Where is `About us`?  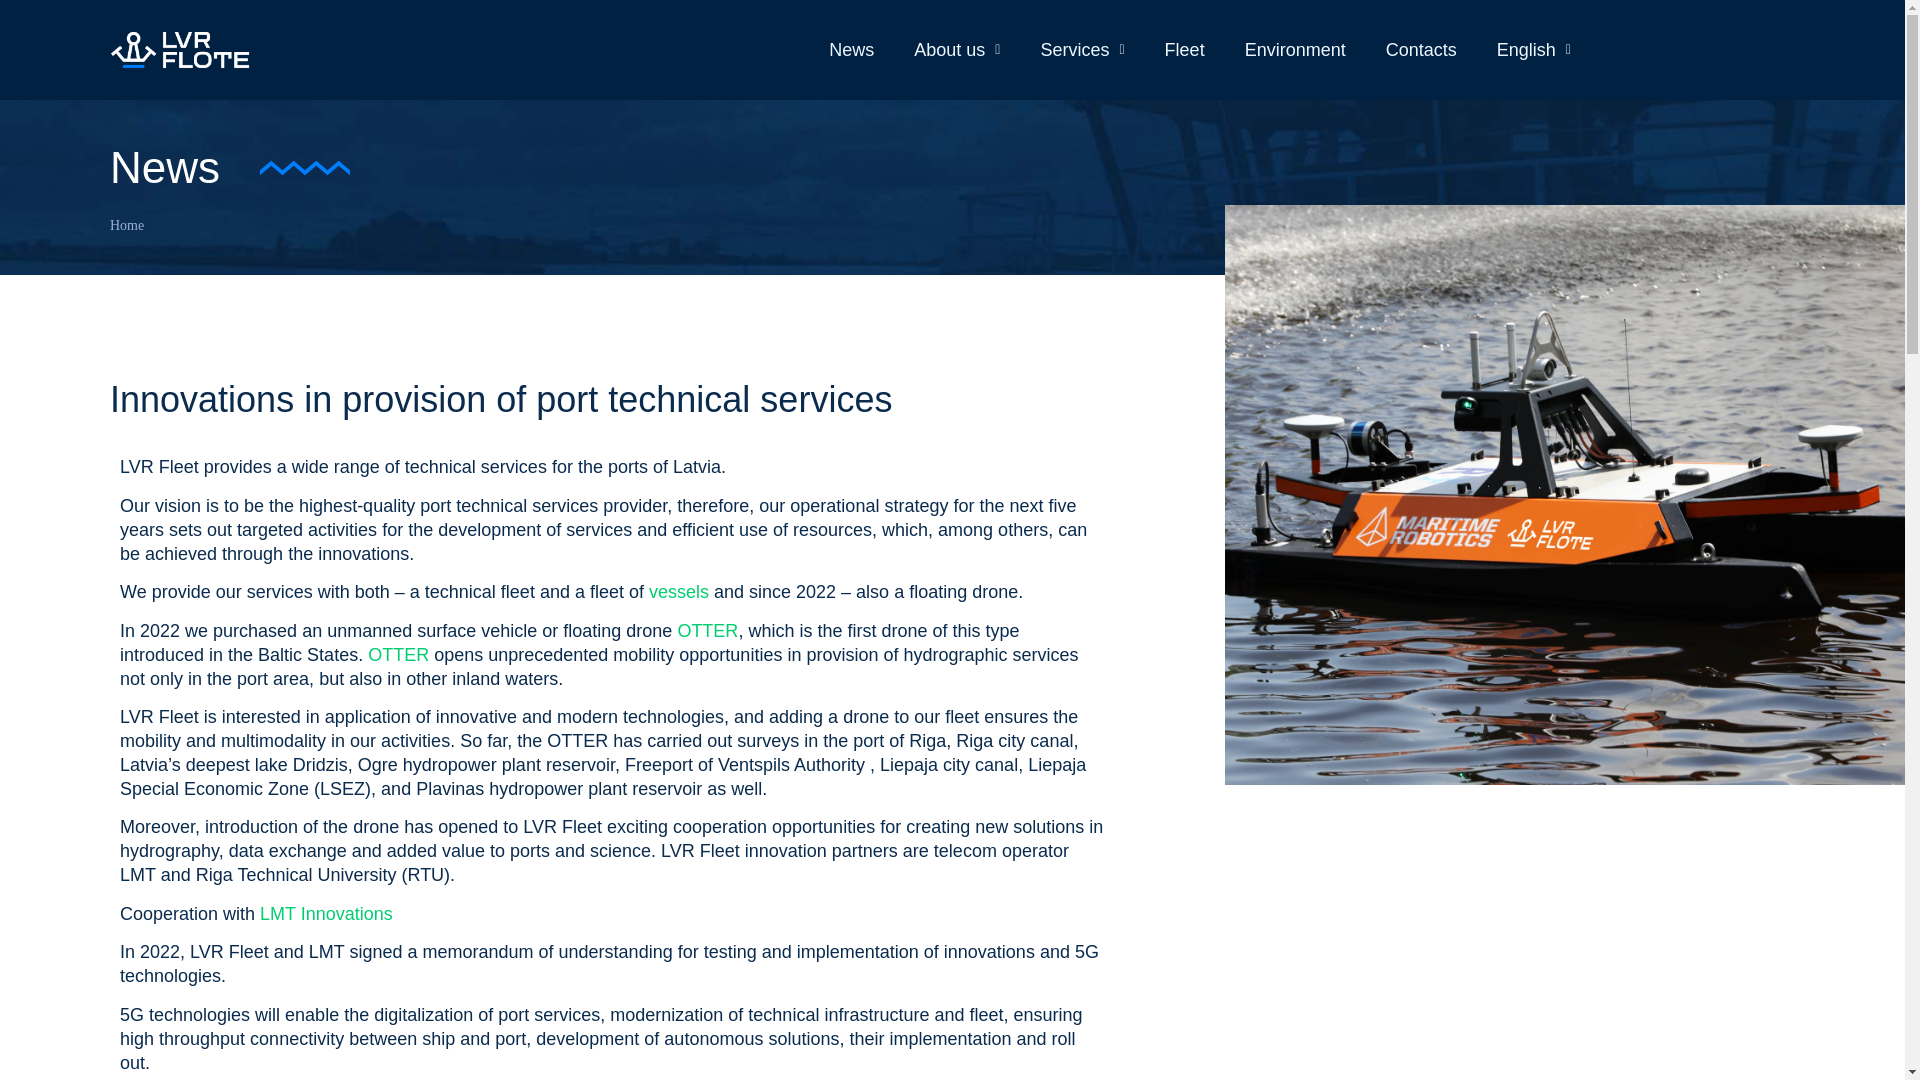
About us is located at coordinates (956, 49).